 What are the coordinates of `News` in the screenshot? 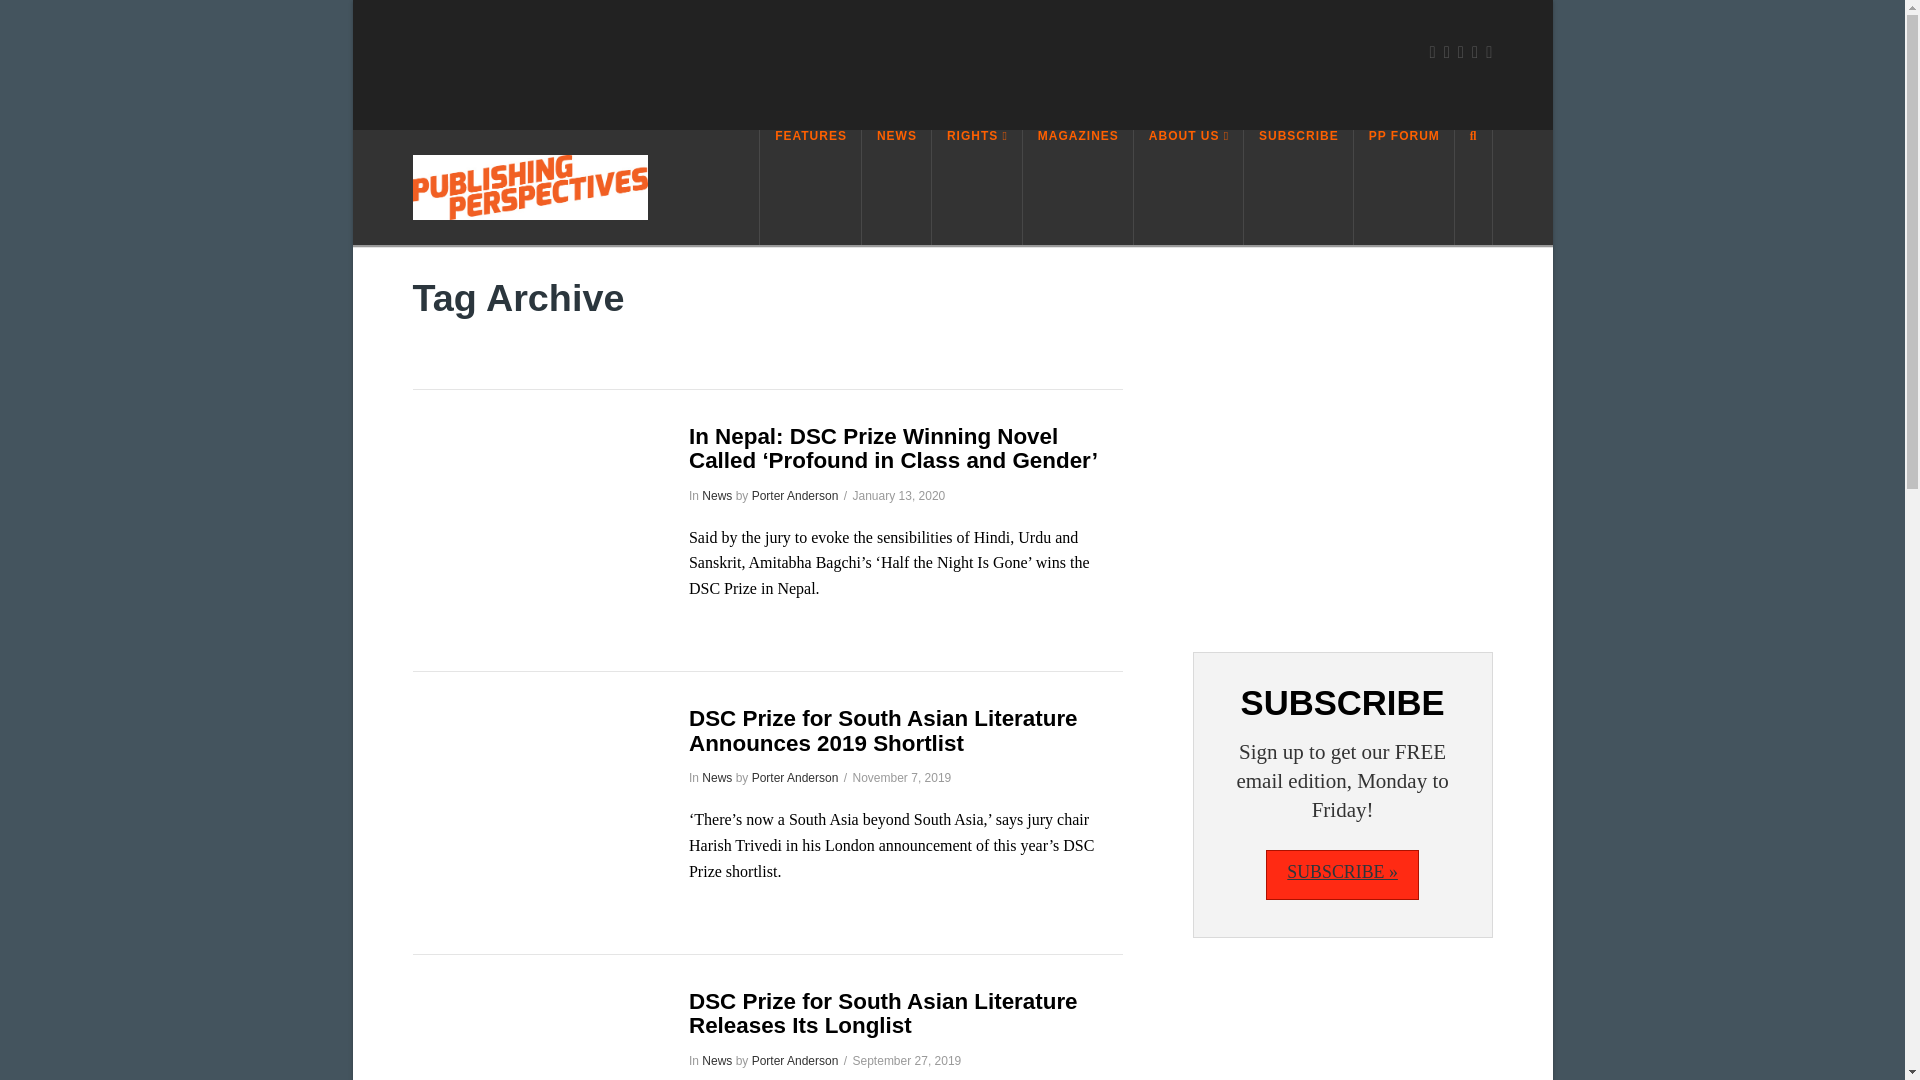 It's located at (716, 1061).